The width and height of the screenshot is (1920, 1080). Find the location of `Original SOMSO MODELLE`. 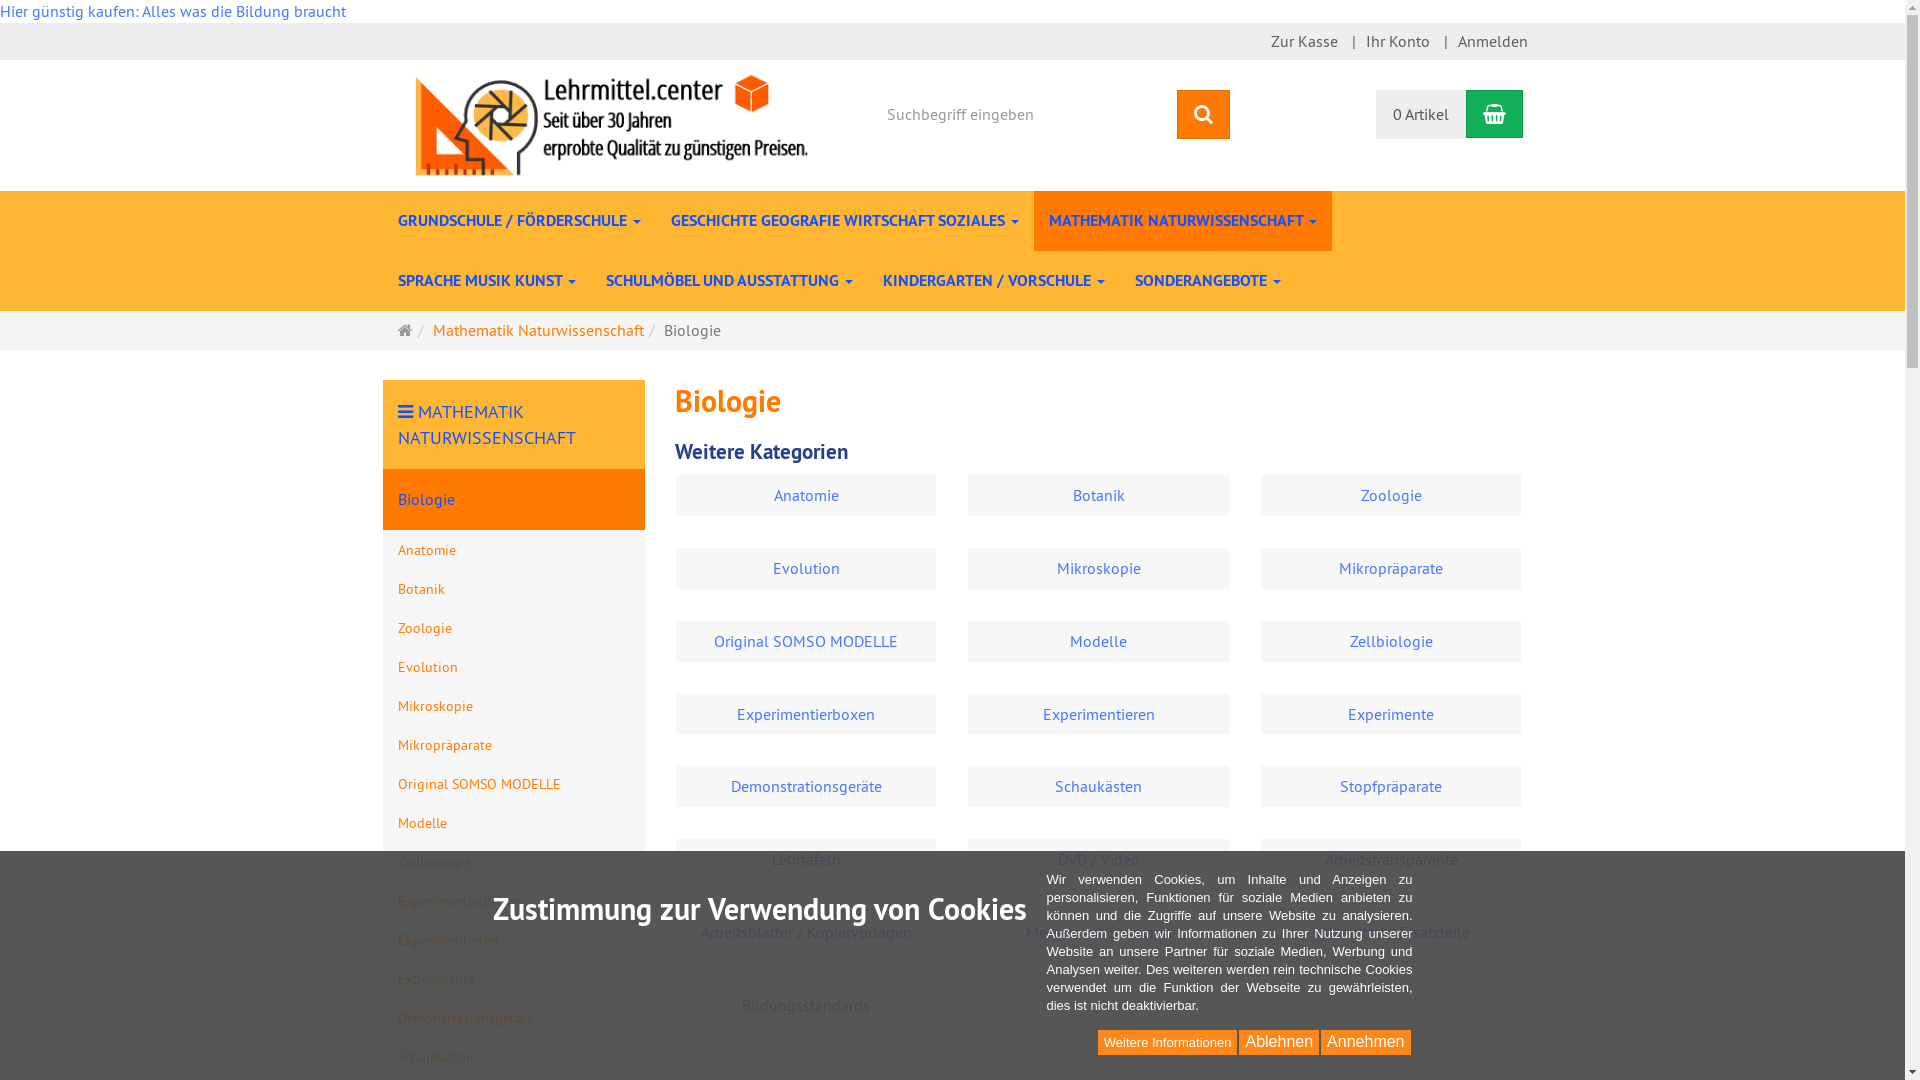

Original SOMSO MODELLE is located at coordinates (514, 784).